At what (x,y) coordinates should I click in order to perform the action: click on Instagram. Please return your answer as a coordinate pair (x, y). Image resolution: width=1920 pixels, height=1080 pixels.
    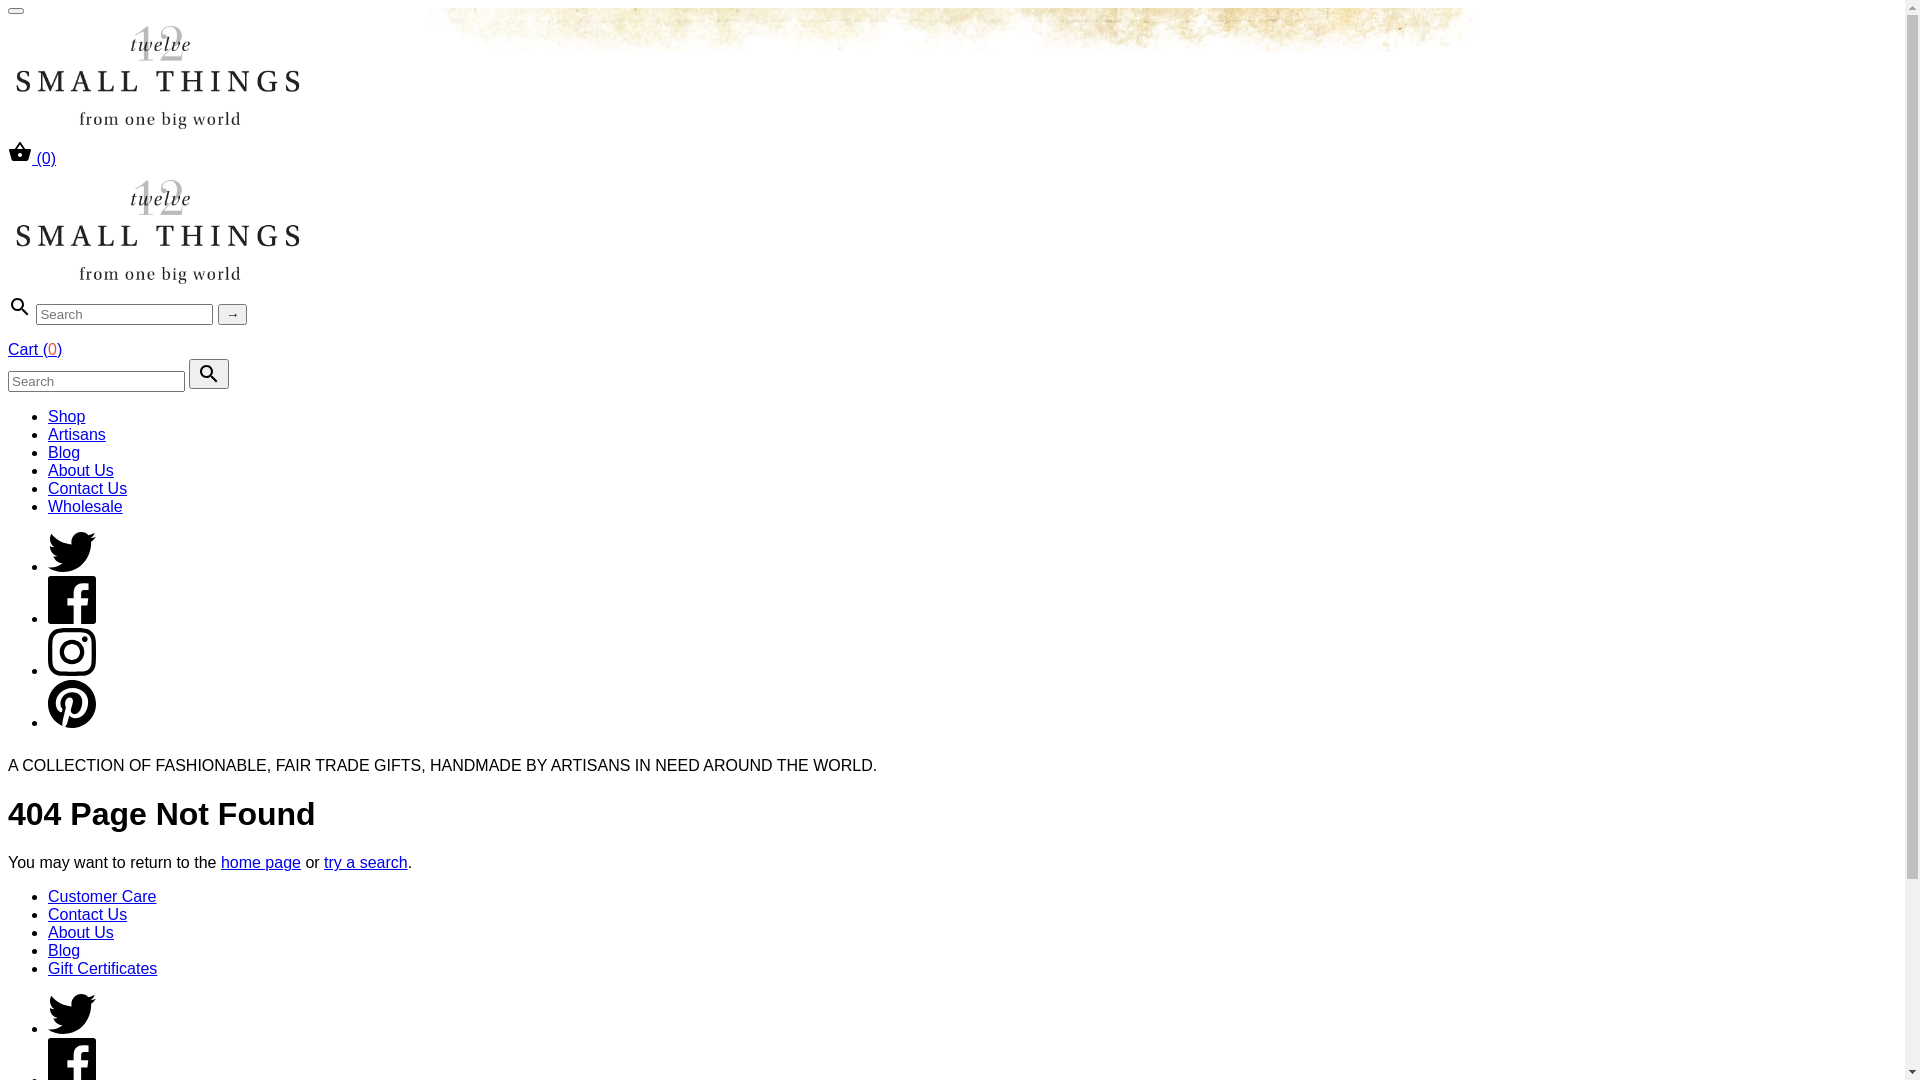
    Looking at the image, I should click on (72, 670).